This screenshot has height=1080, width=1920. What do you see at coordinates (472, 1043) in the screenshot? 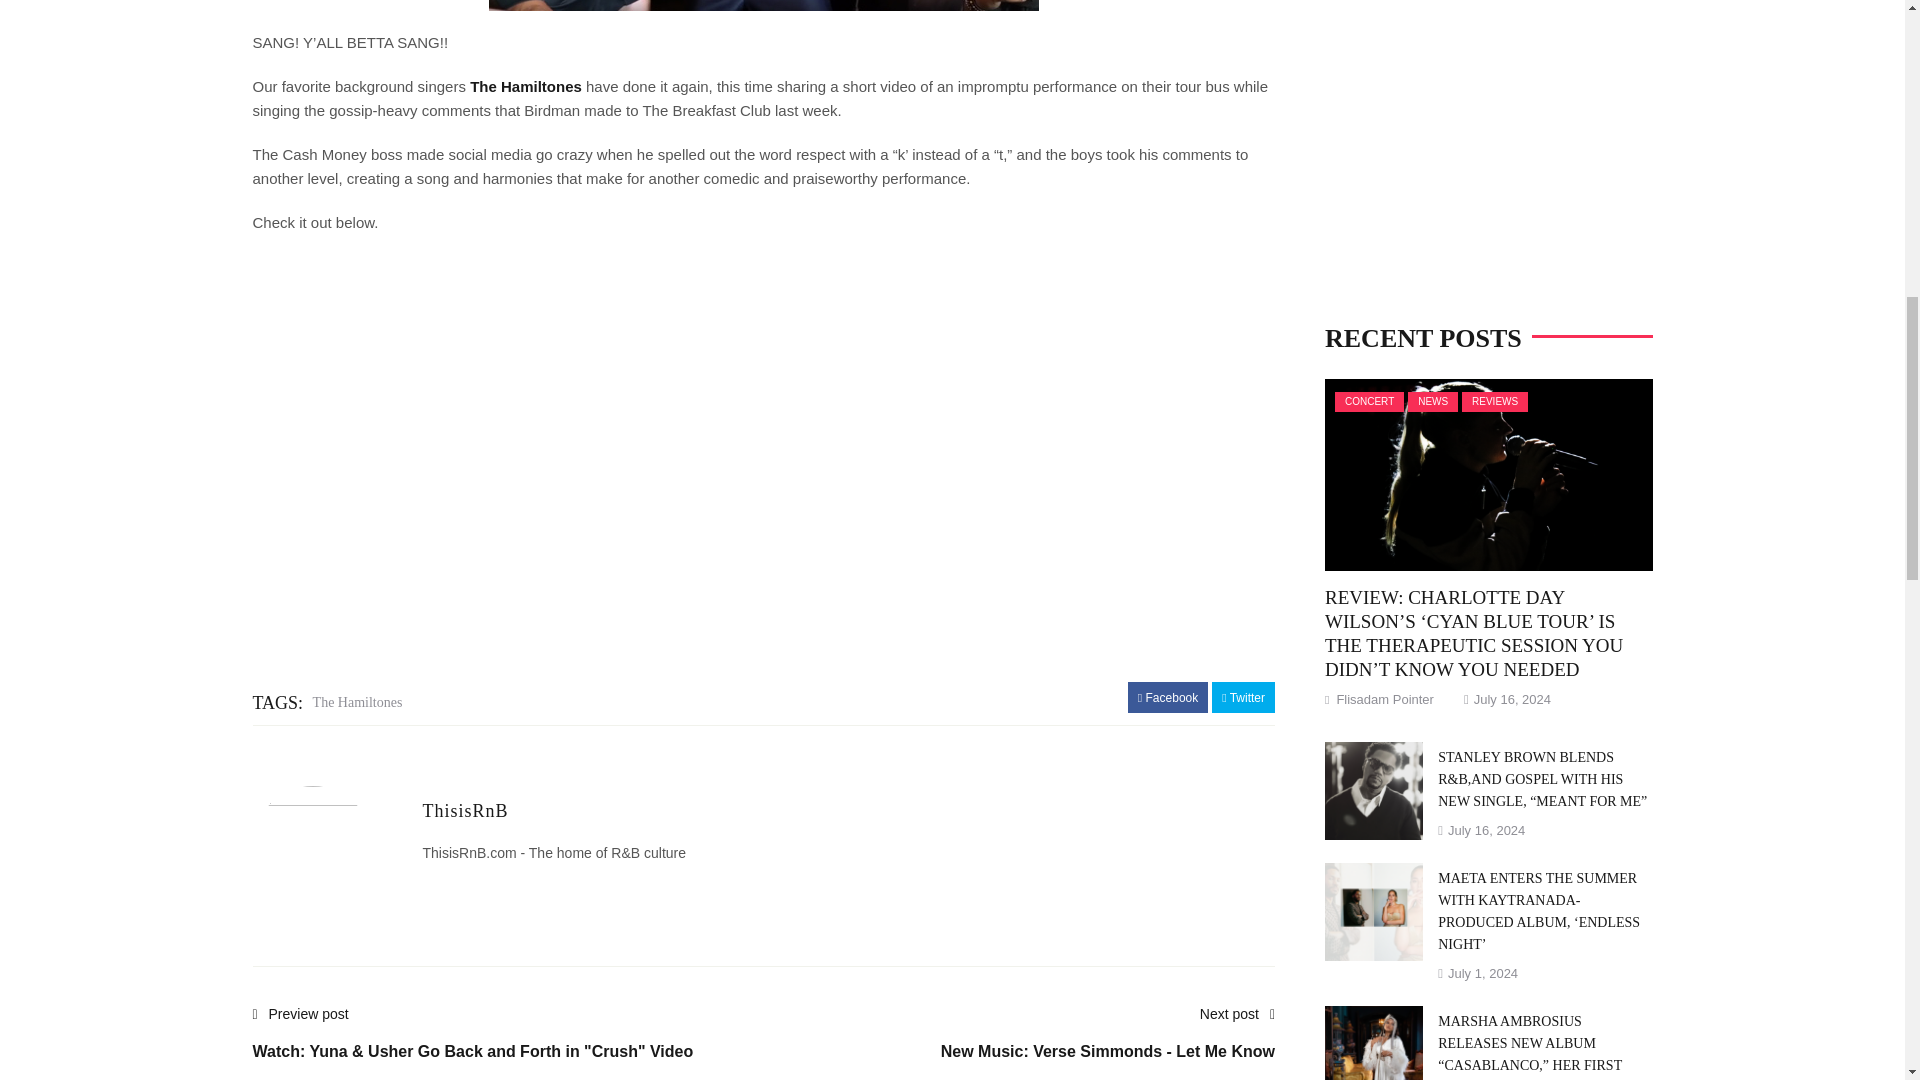
I see `prev post` at bounding box center [472, 1043].